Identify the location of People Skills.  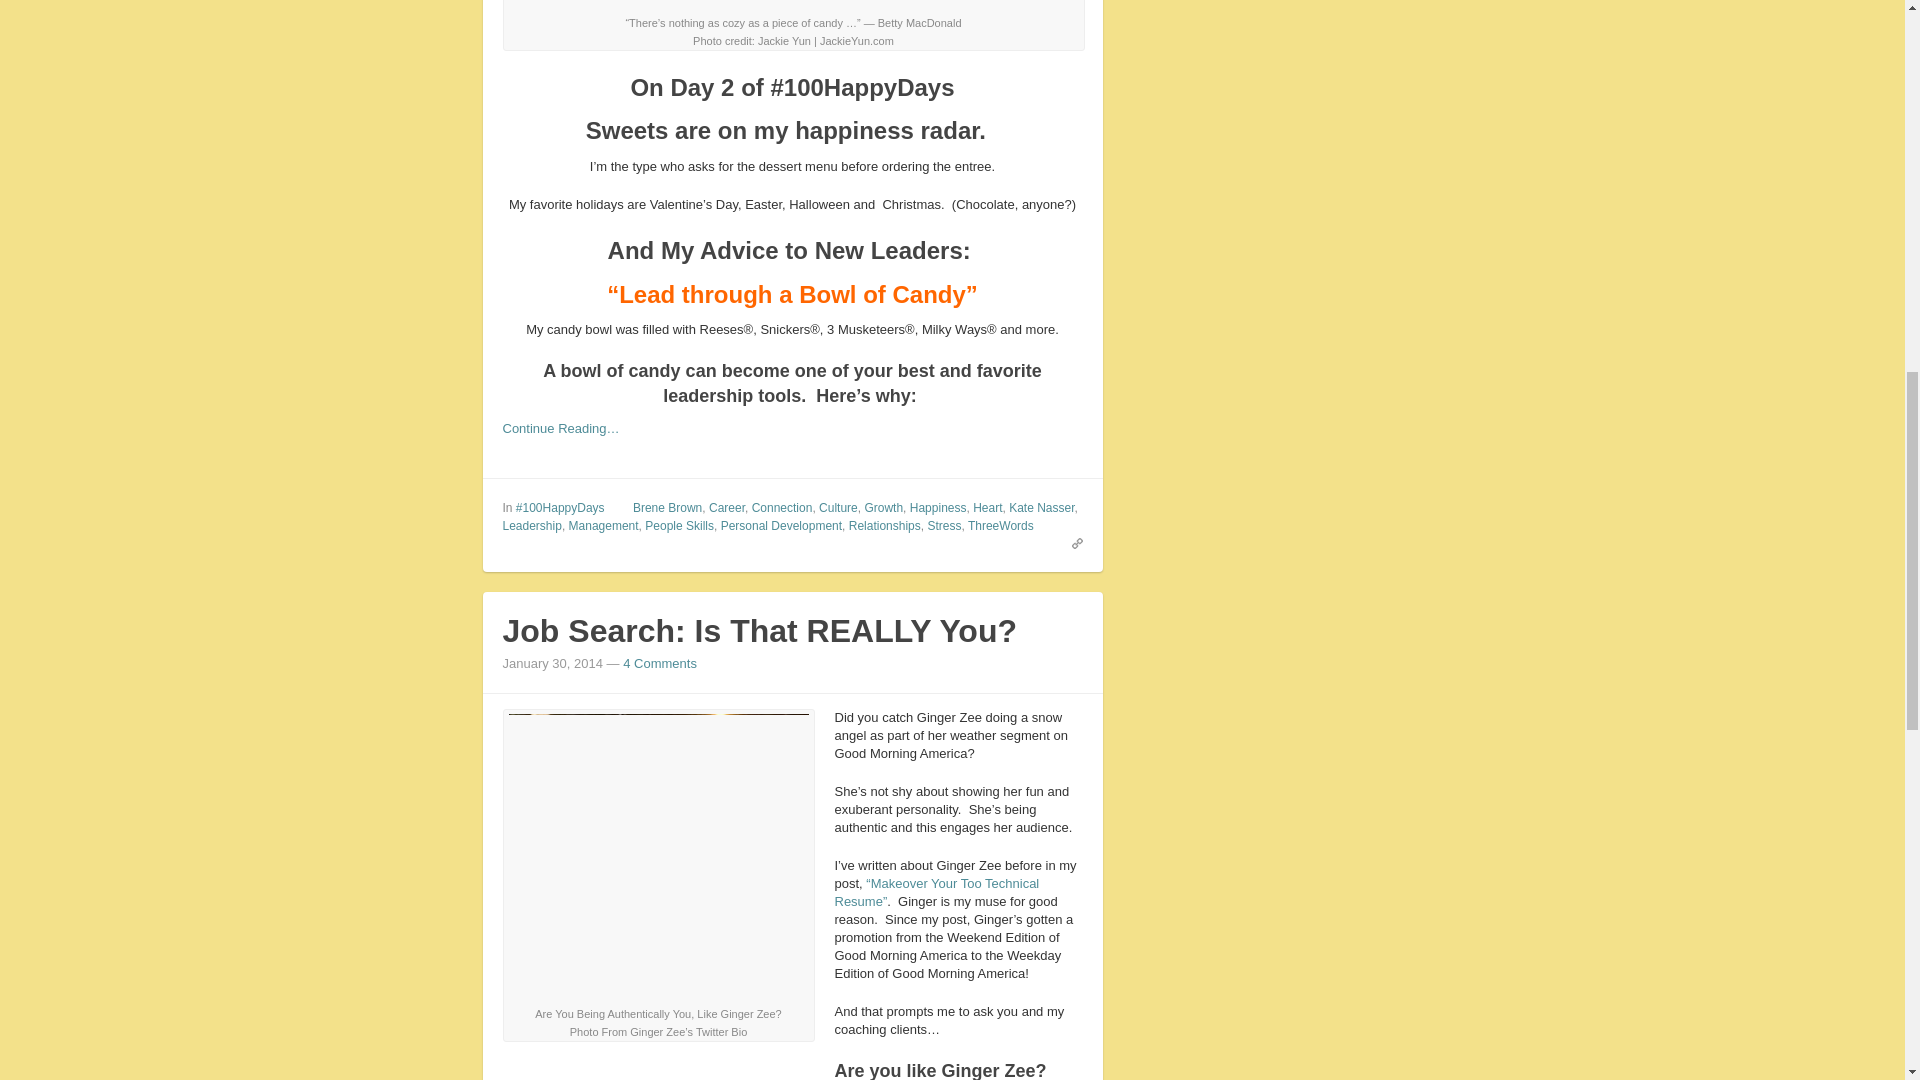
(680, 526).